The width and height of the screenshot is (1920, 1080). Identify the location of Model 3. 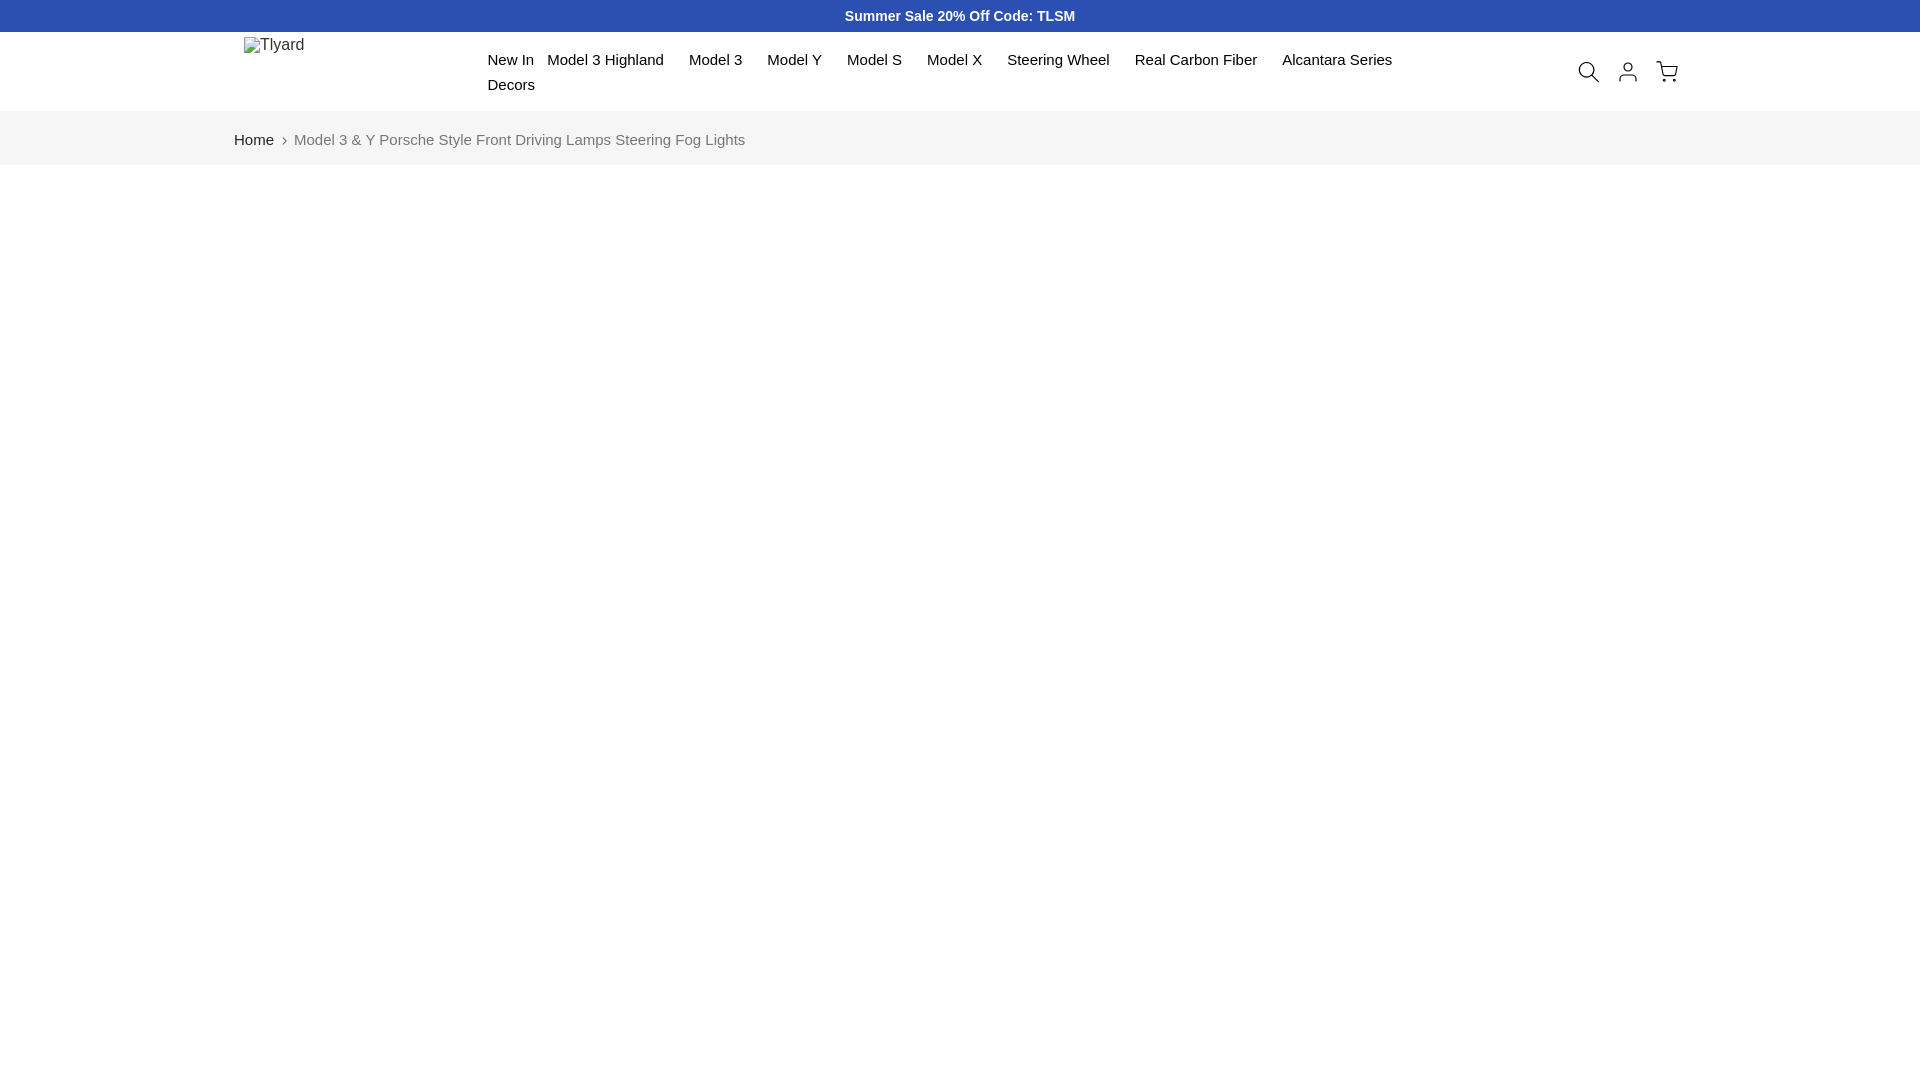
(720, 60).